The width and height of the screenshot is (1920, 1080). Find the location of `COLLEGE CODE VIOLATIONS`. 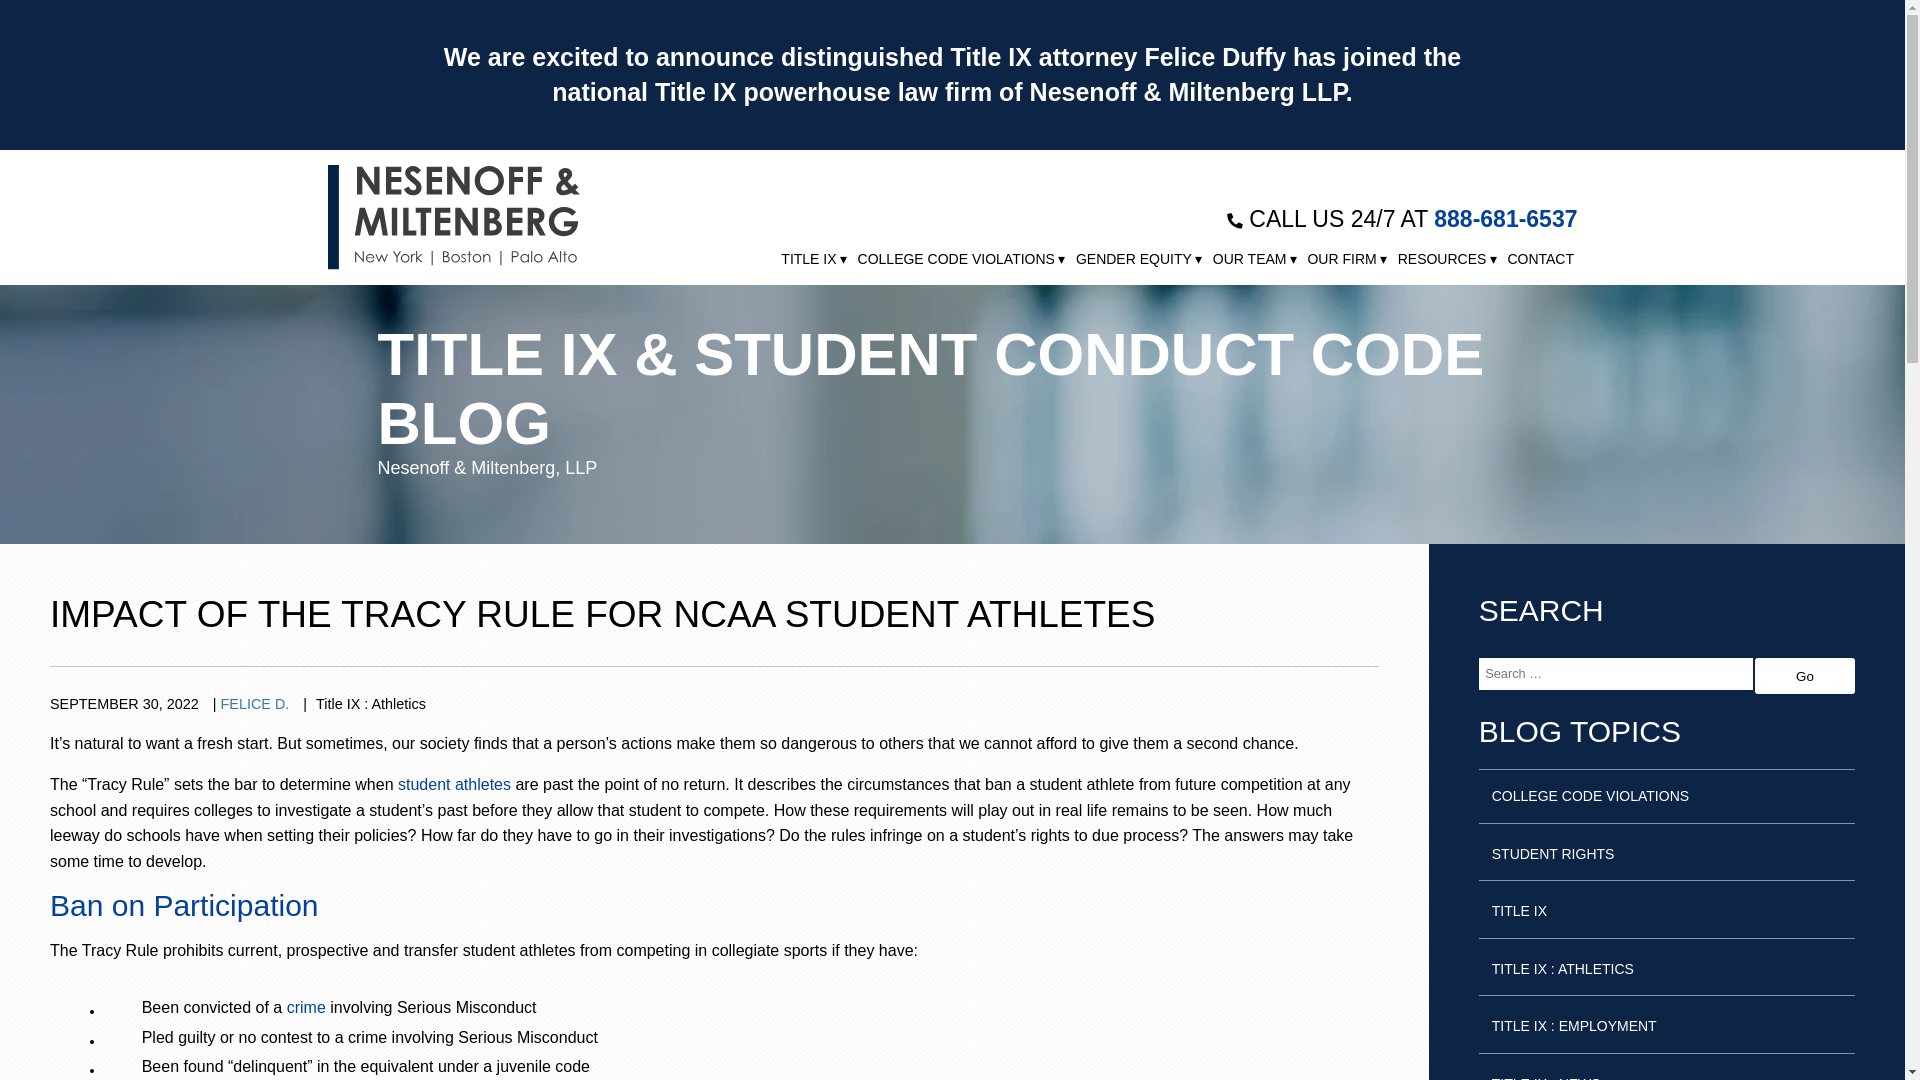

COLLEGE CODE VIOLATIONS is located at coordinates (956, 258).